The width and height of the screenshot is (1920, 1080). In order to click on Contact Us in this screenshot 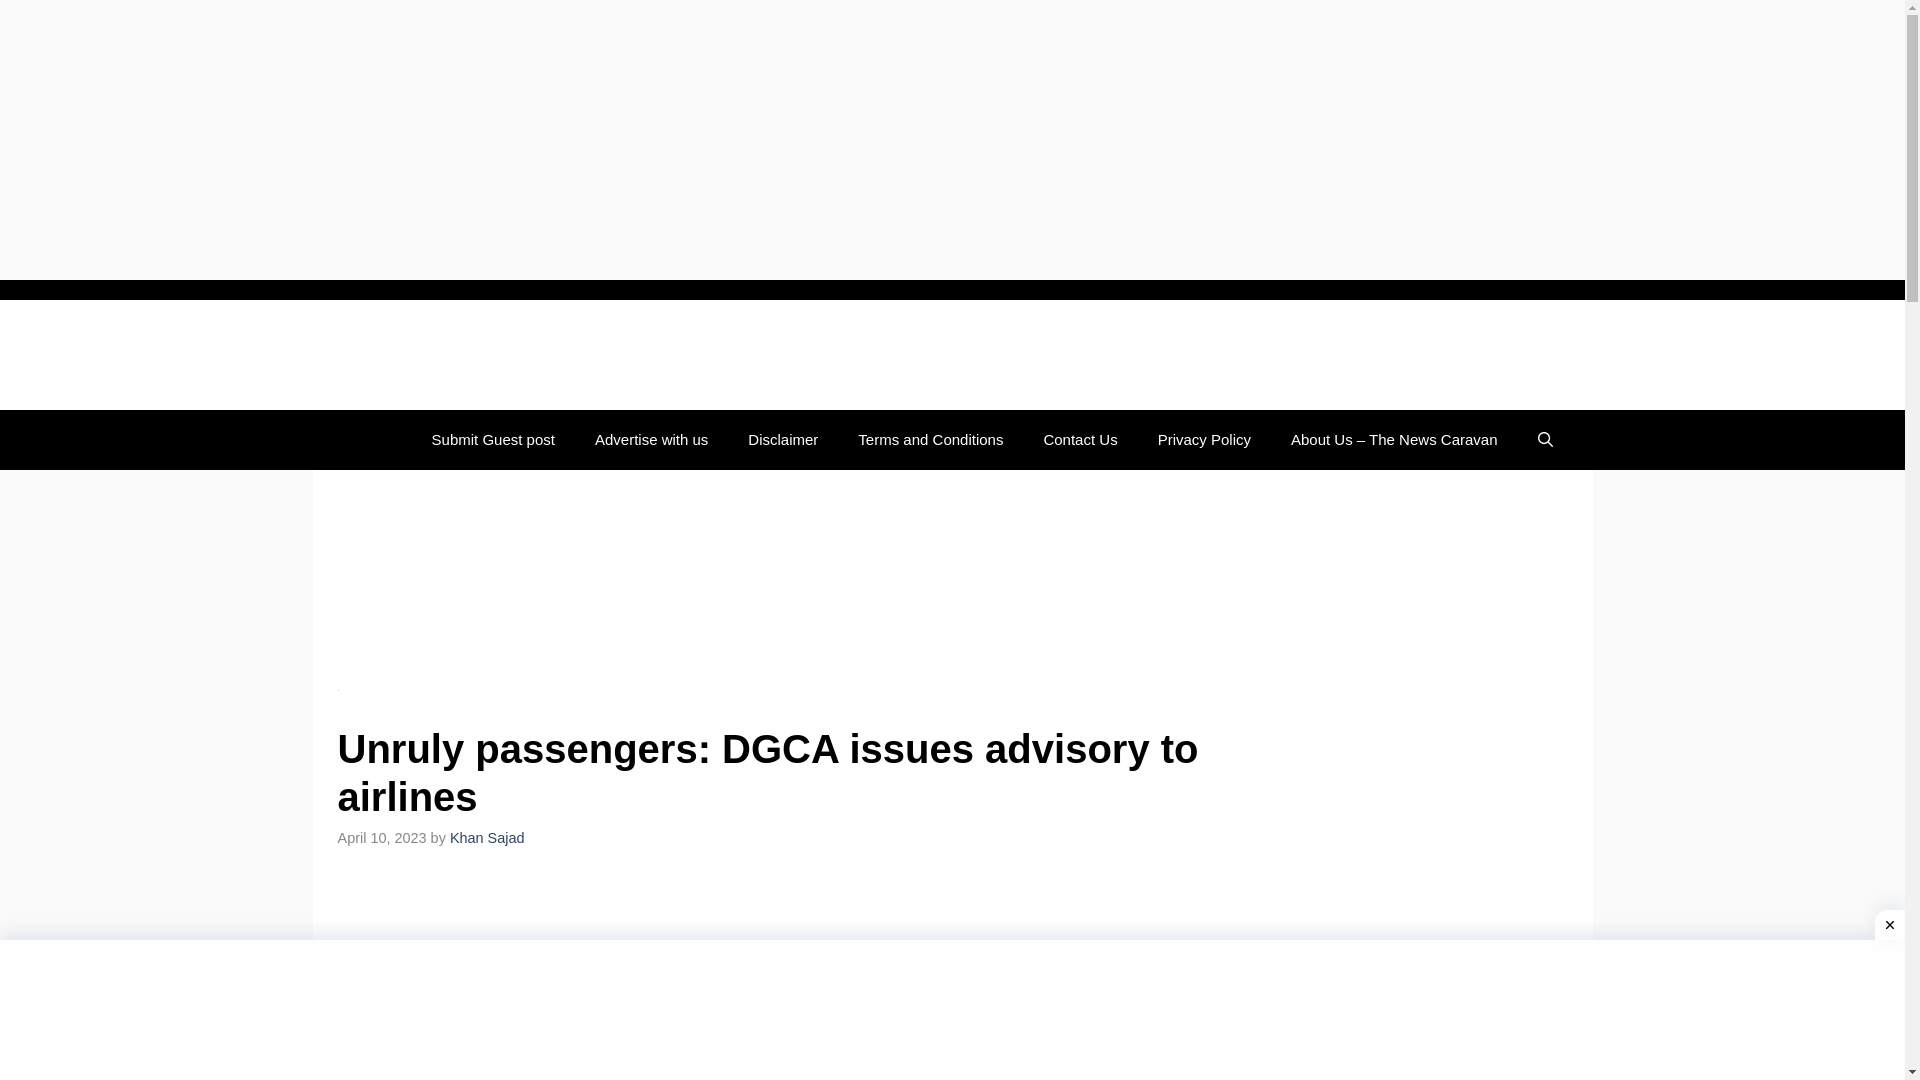, I will do `click(1080, 440)`.